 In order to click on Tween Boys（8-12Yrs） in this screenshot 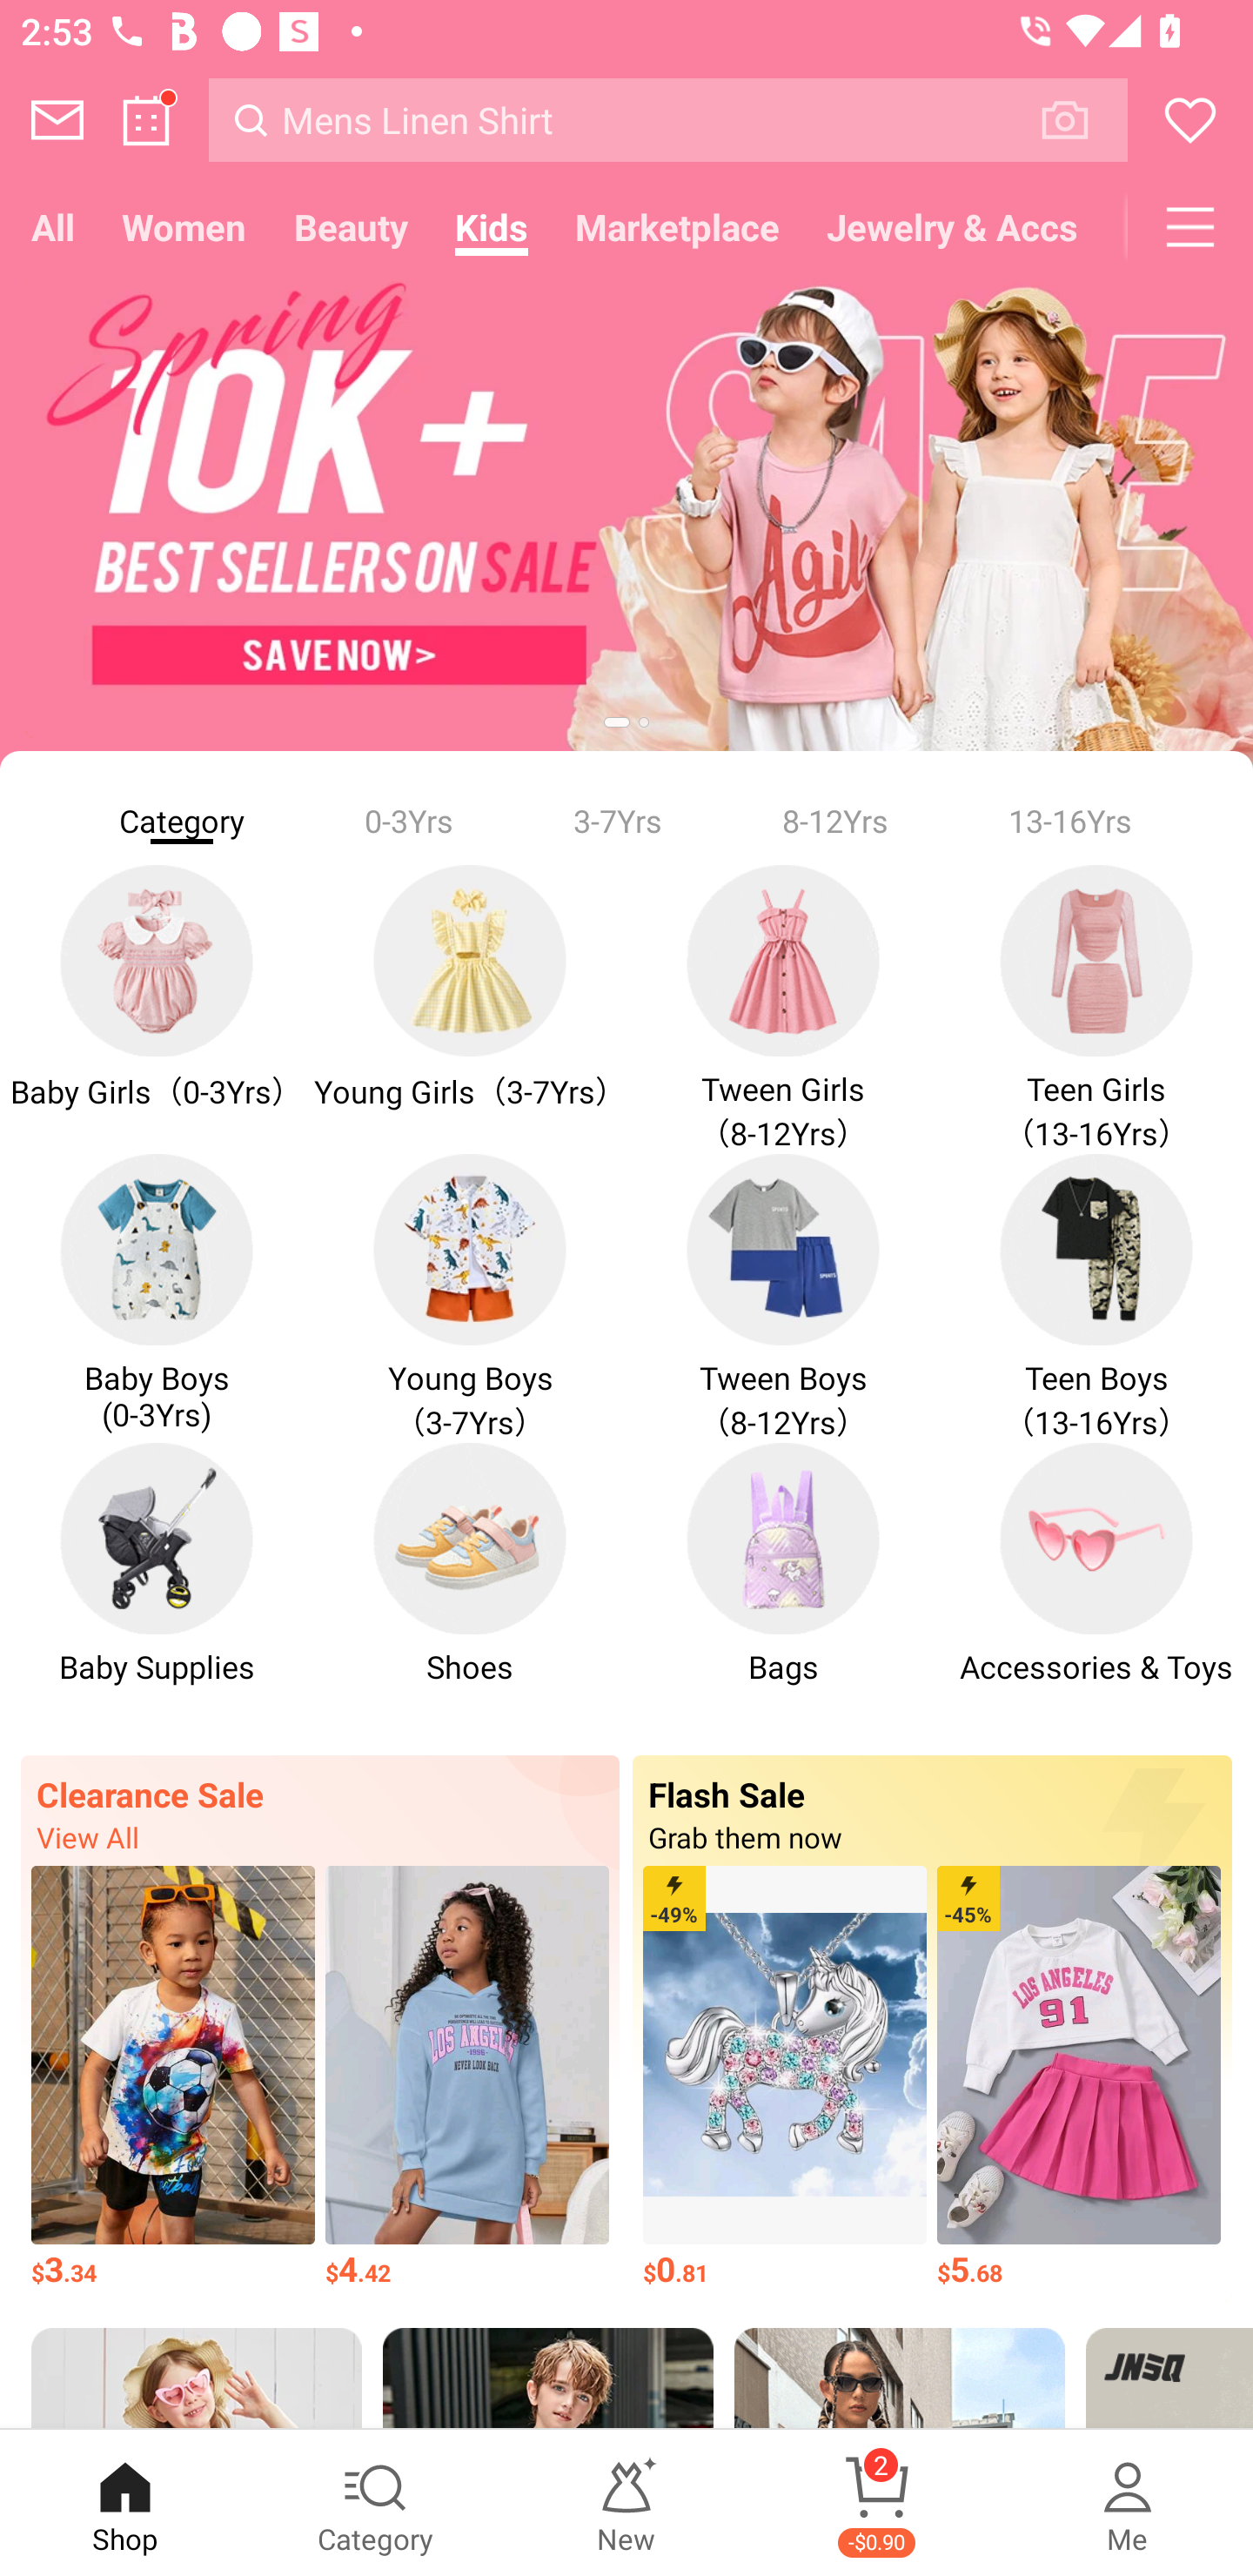, I will do `click(783, 1298)`.